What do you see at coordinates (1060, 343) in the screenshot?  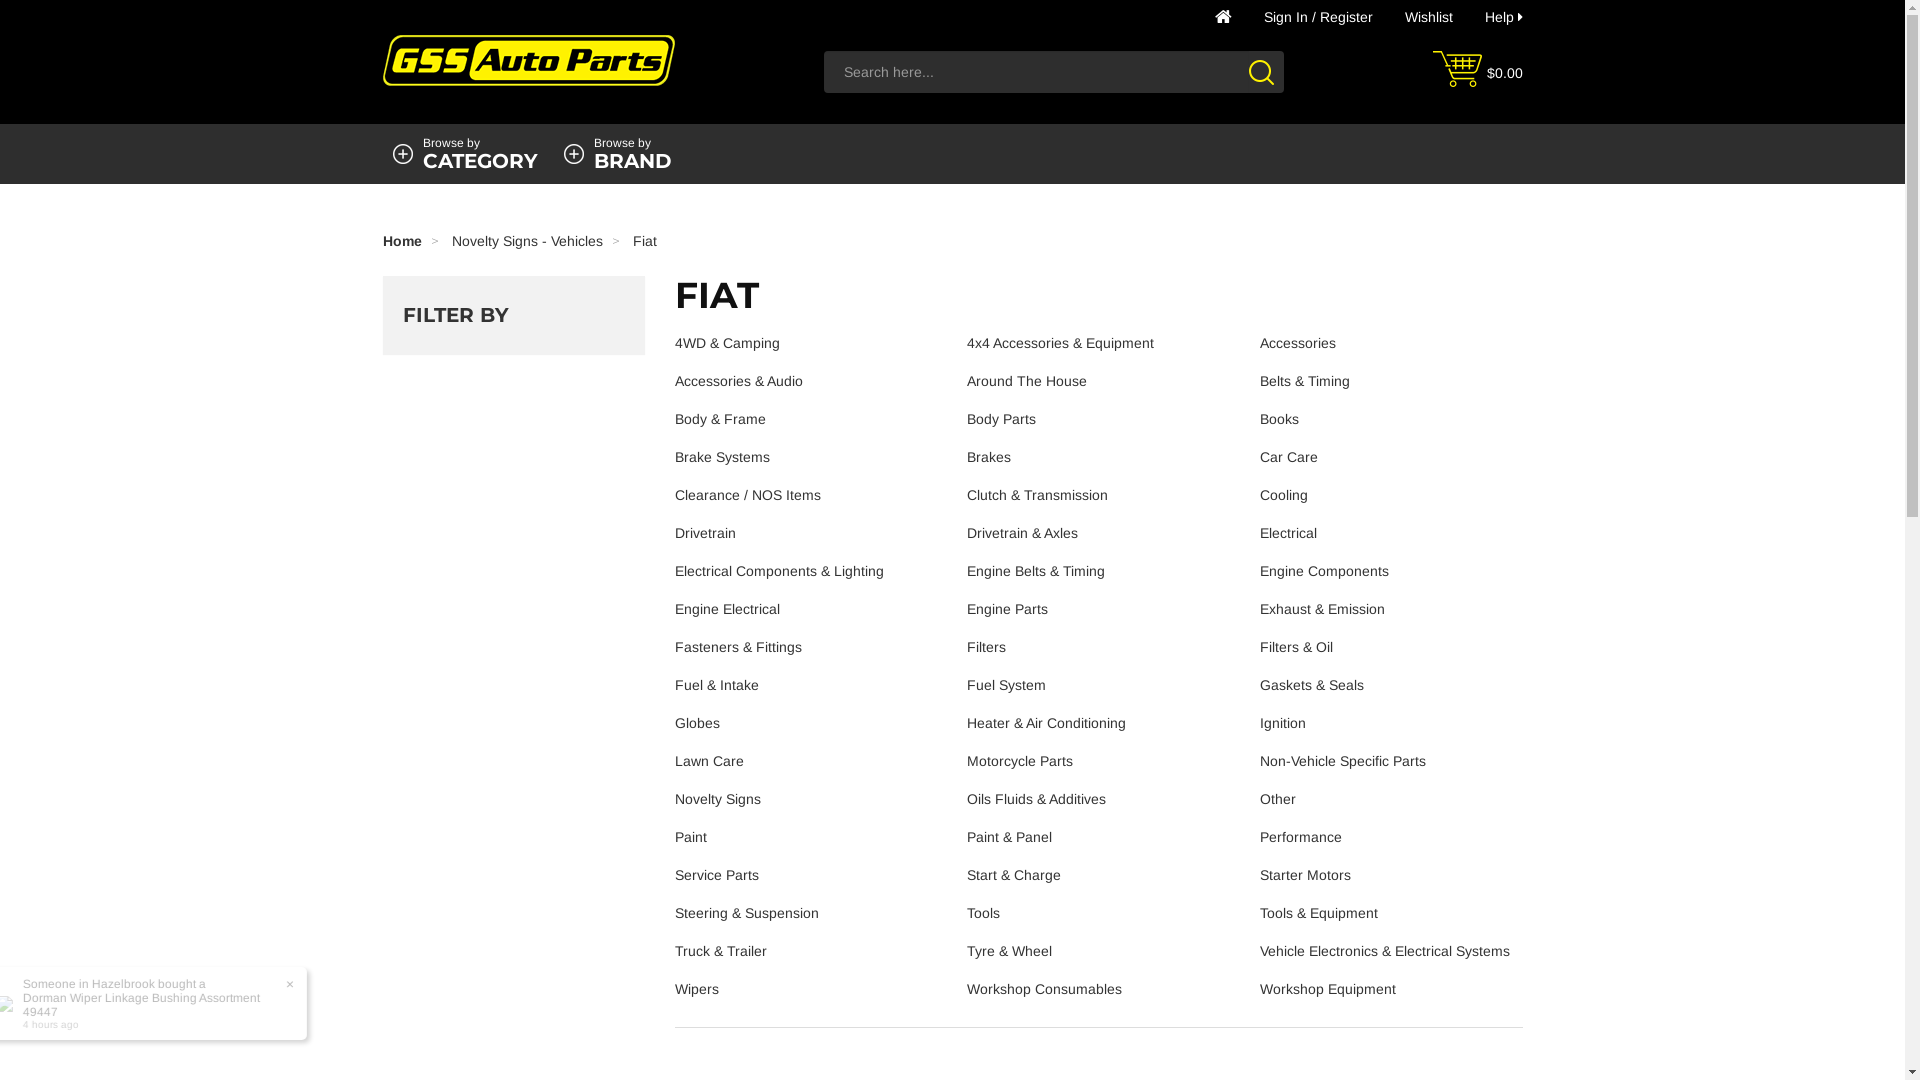 I see `4x4 Accessories & Equipment` at bounding box center [1060, 343].